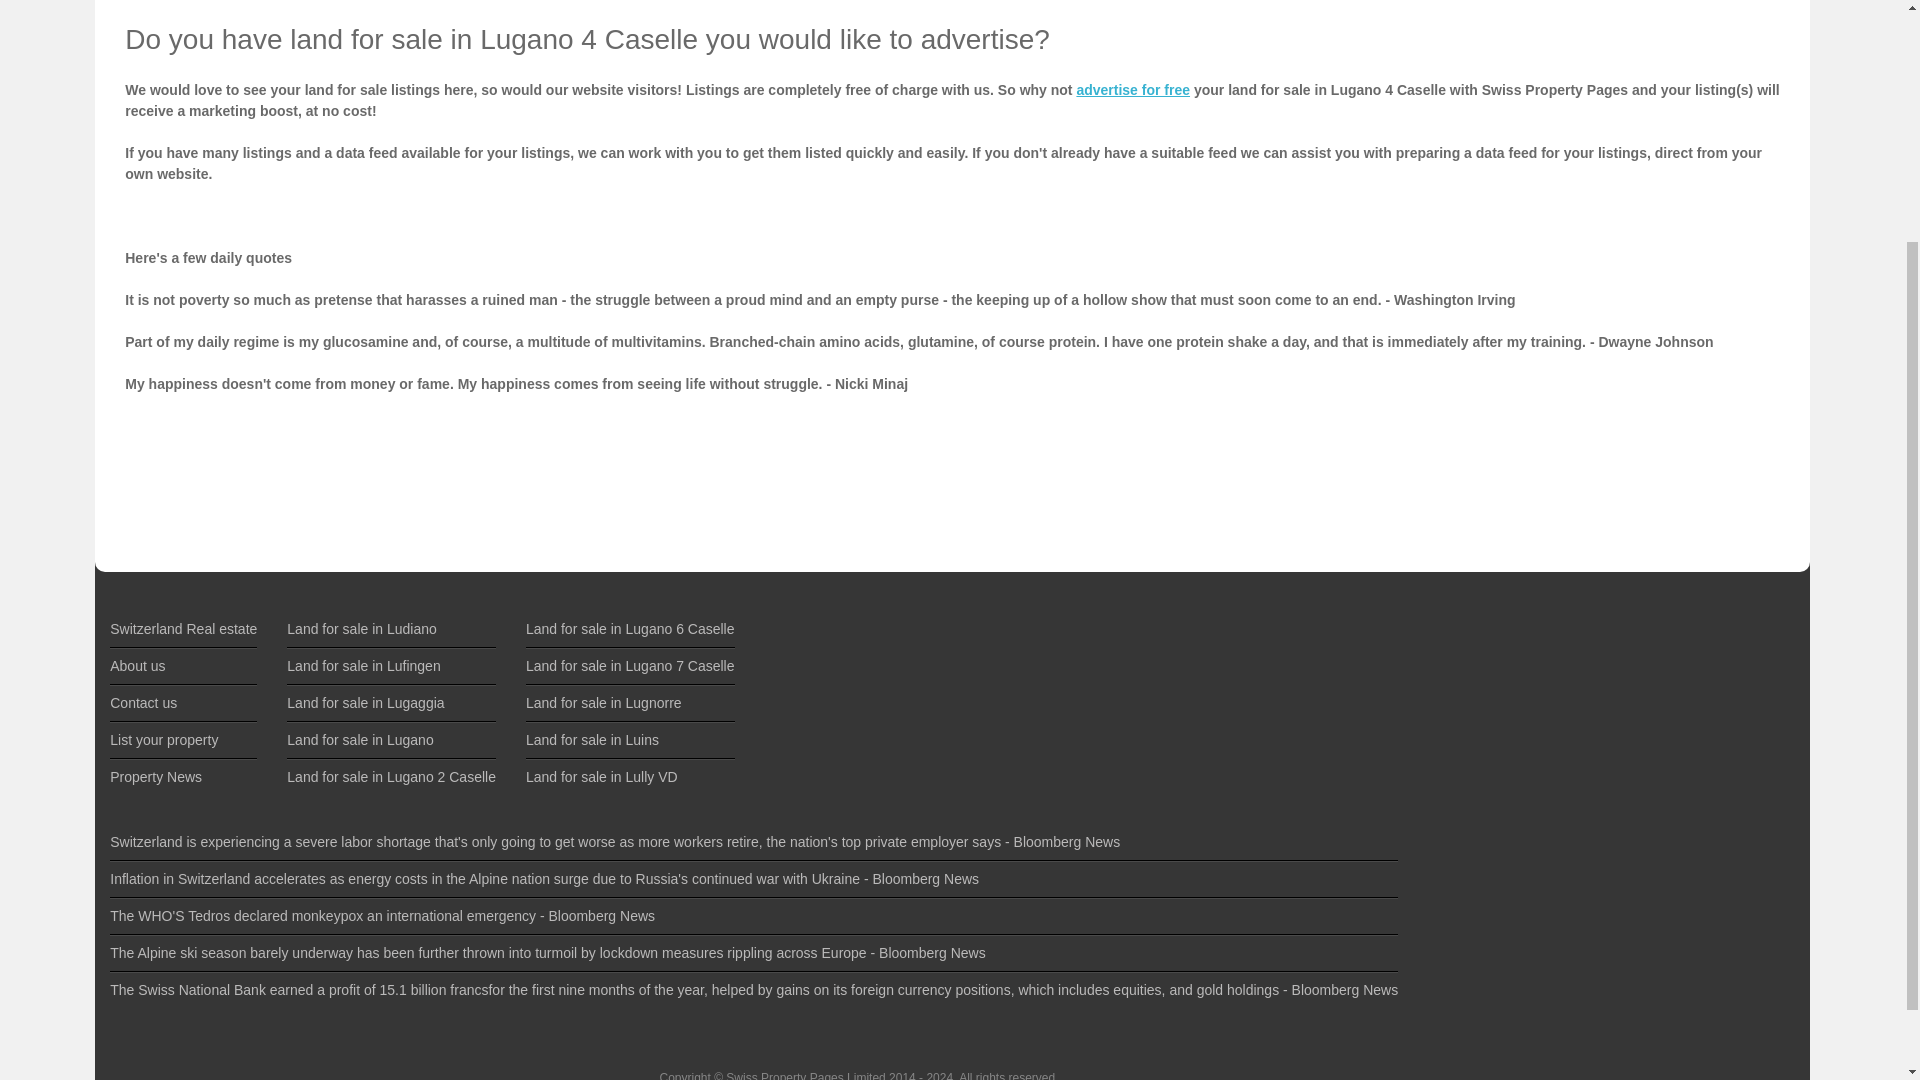  Describe the element at coordinates (142, 702) in the screenshot. I see `Contact us` at that location.